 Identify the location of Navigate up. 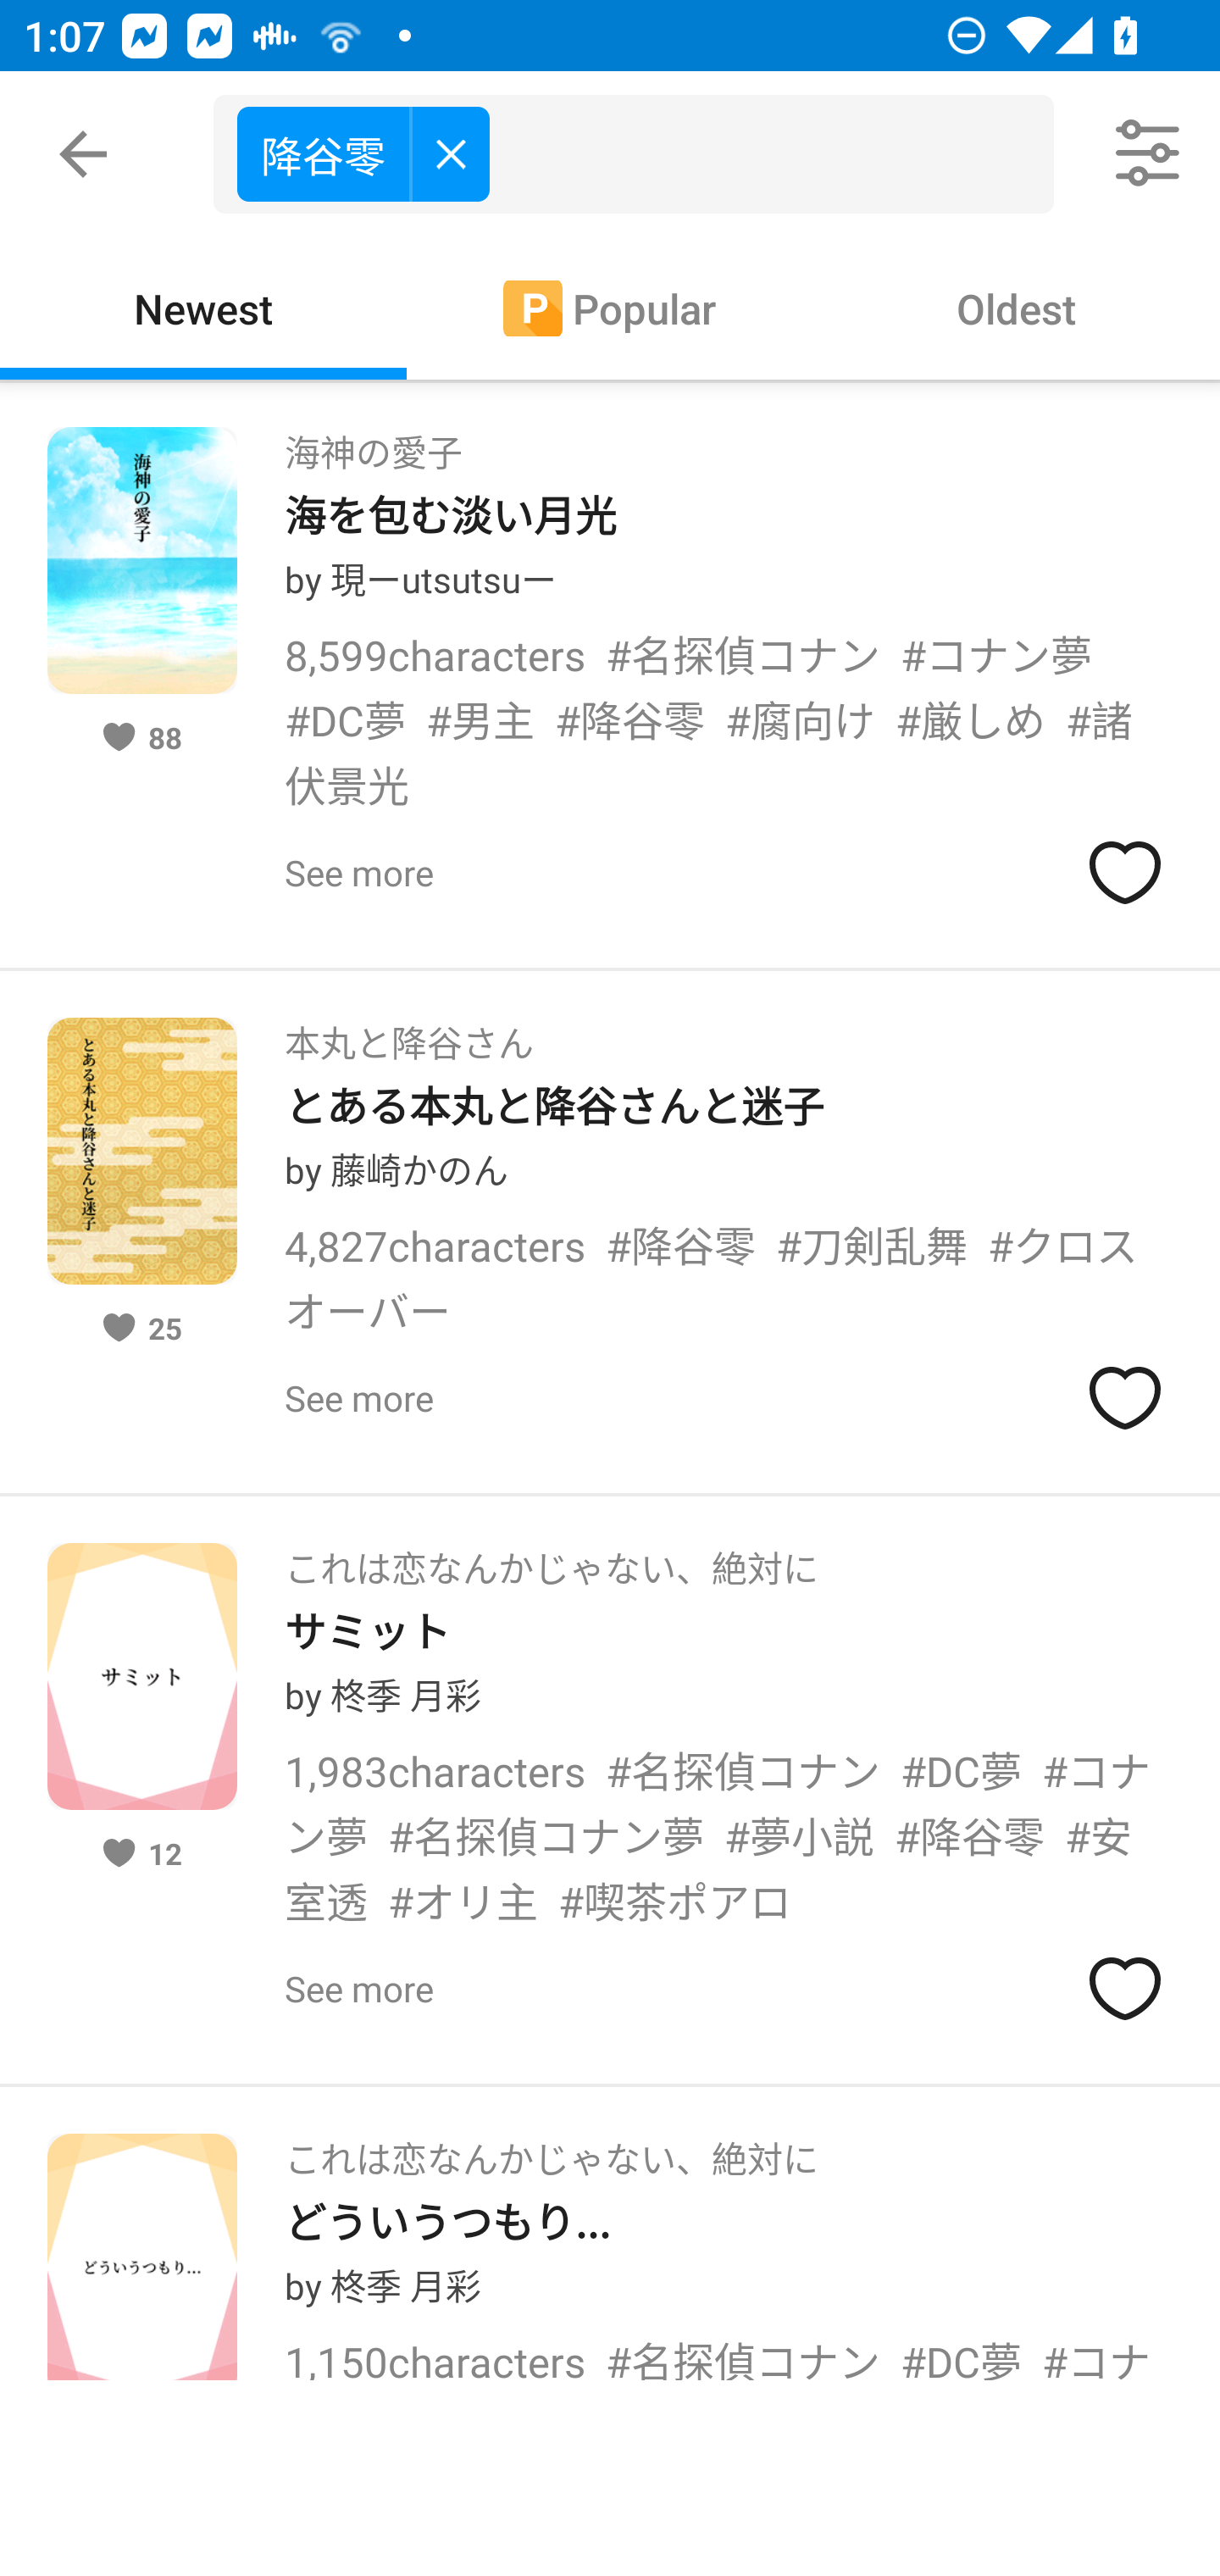
(83, 154).